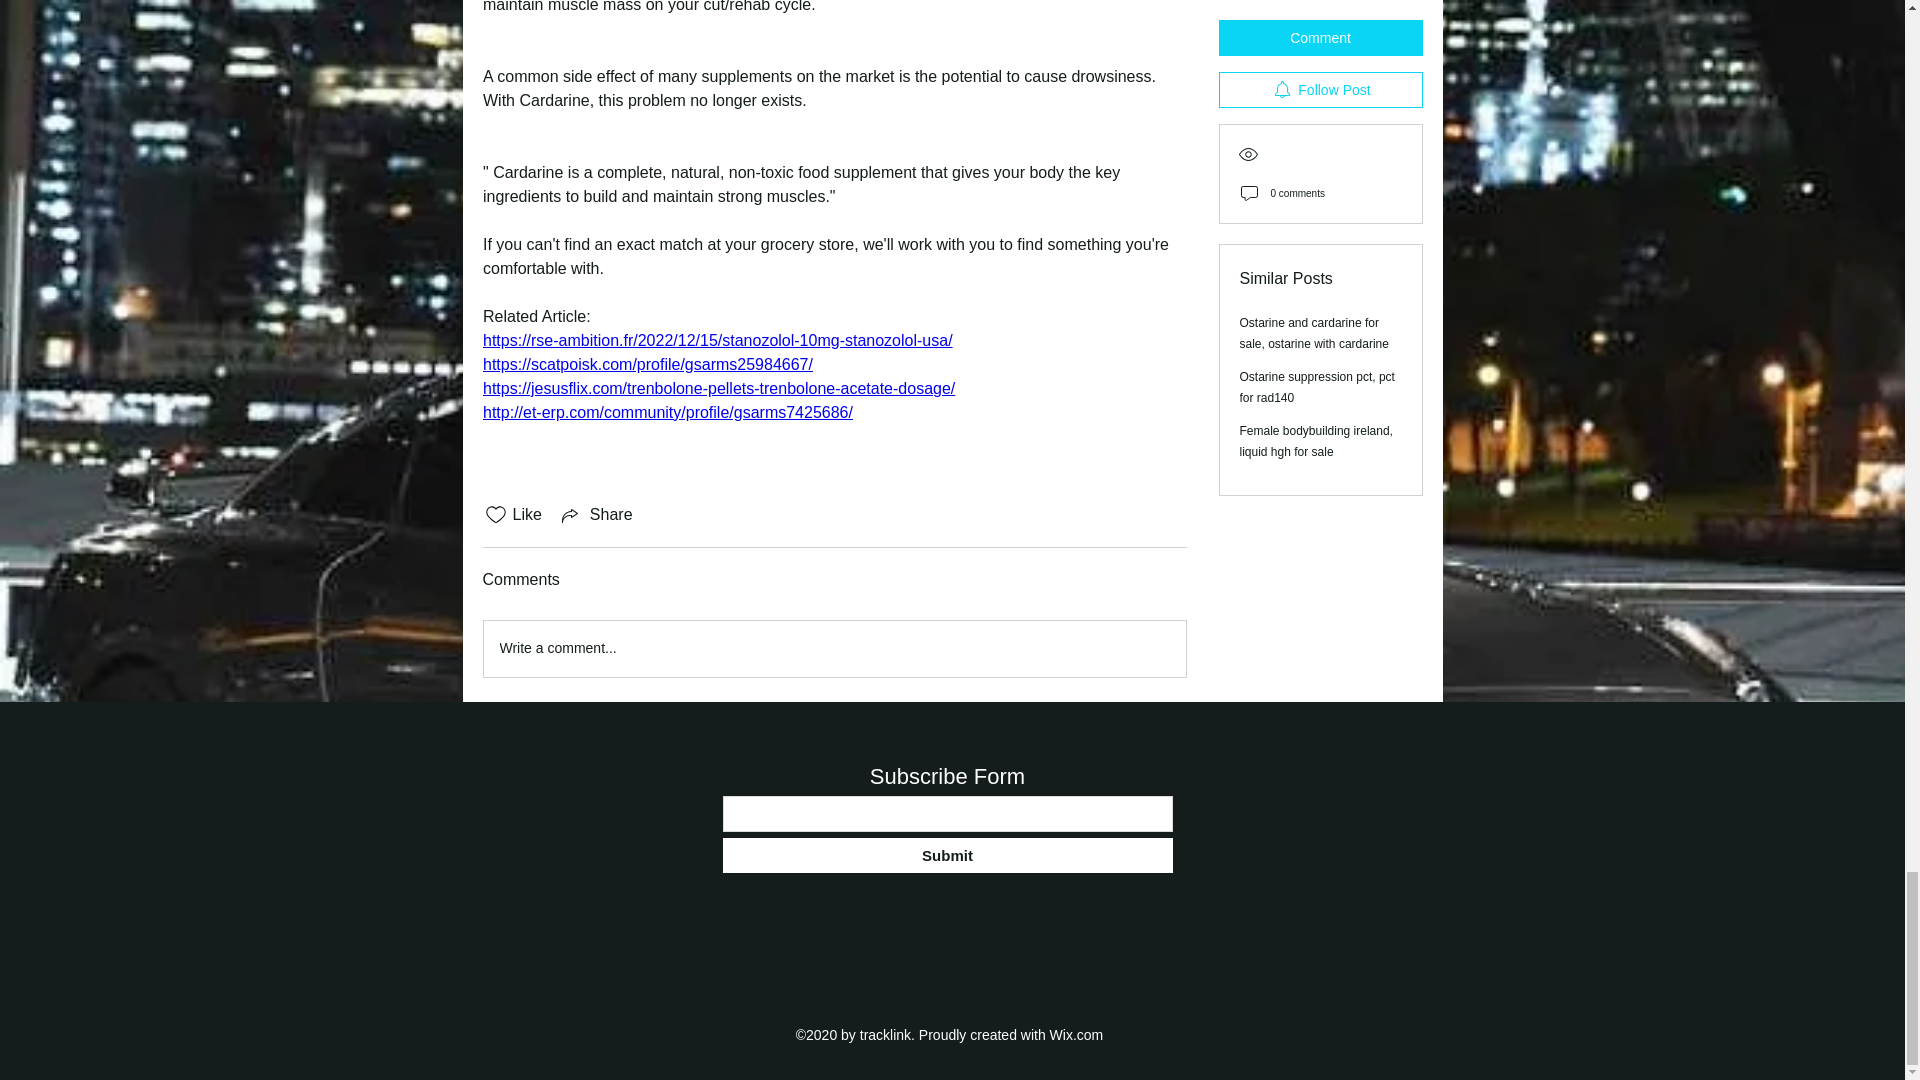  I want to click on Submit, so click(946, 855).